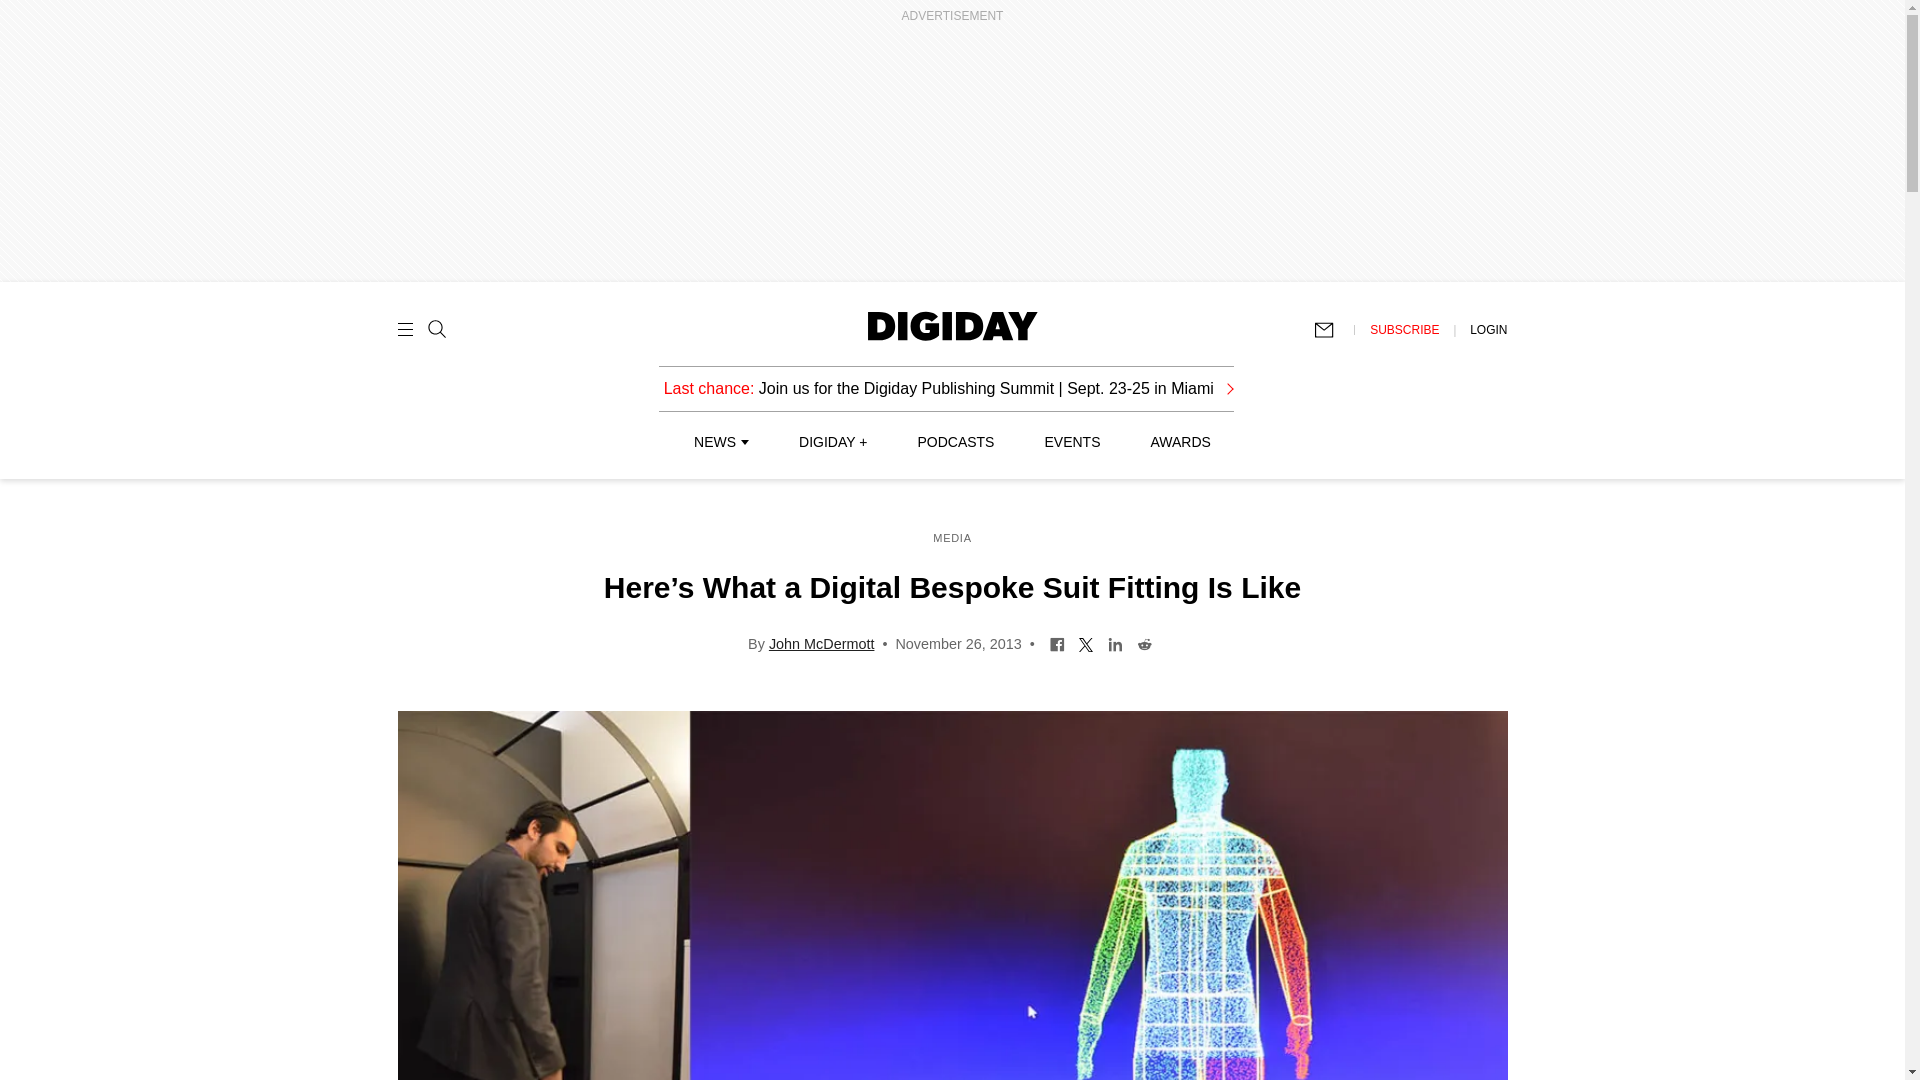 The image size is (1920, 1080). I want to click on PODCASTS, so click(956, 442).